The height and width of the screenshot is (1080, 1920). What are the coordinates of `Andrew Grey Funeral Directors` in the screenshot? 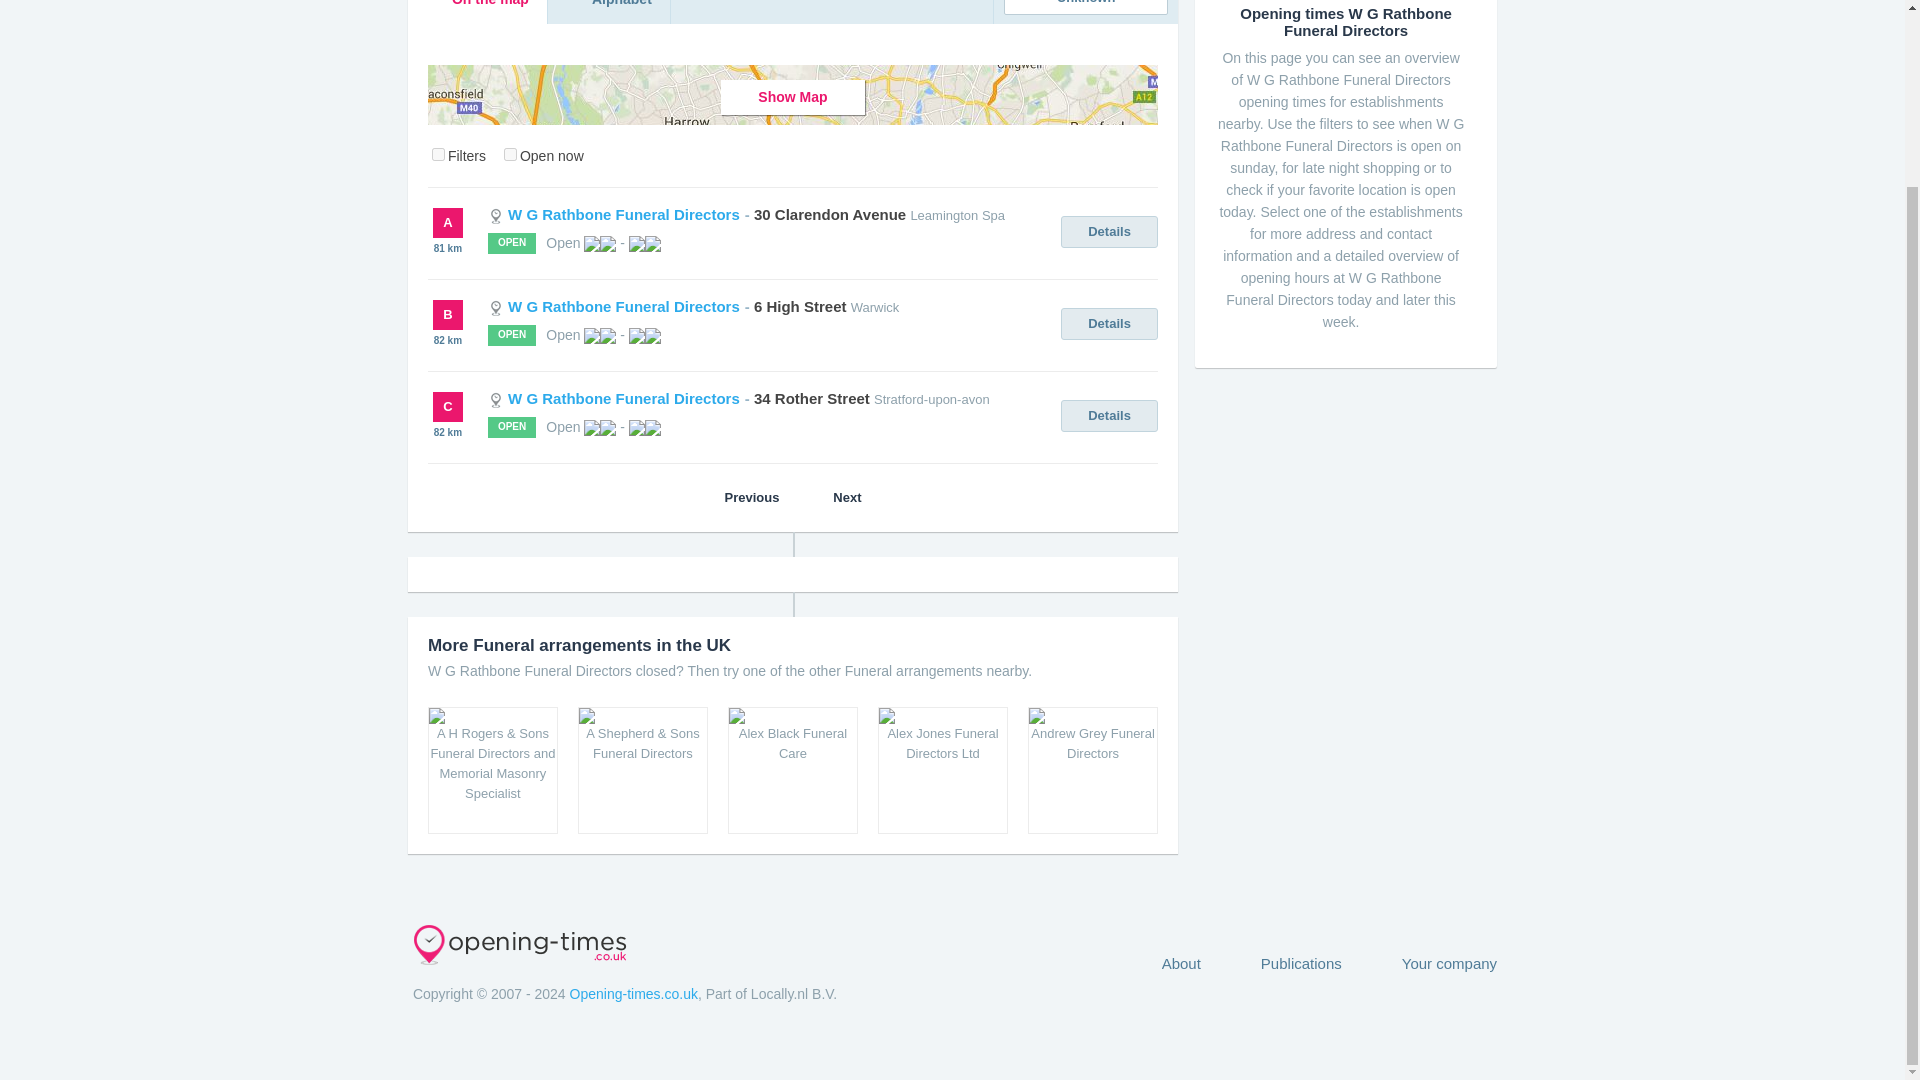 It's located at (1092, 770).